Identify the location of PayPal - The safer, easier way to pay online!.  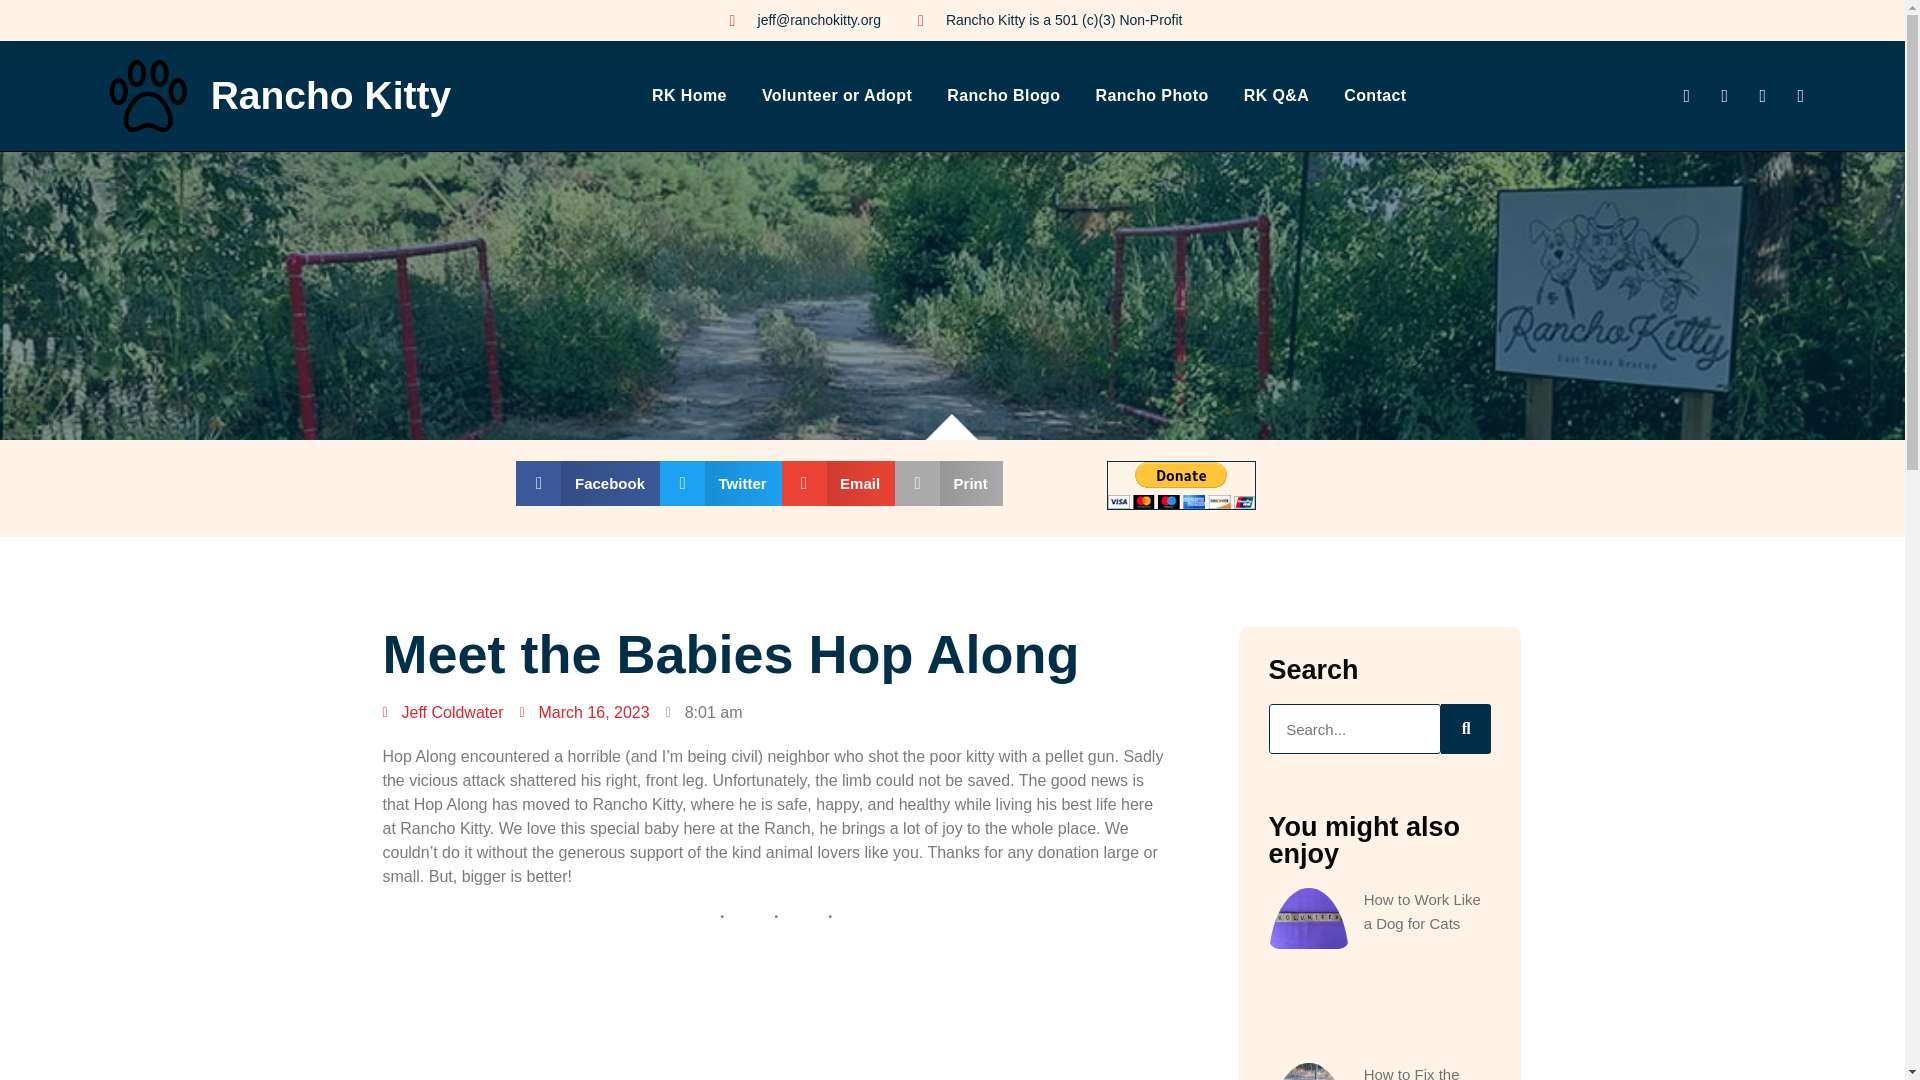
(1181, 485).